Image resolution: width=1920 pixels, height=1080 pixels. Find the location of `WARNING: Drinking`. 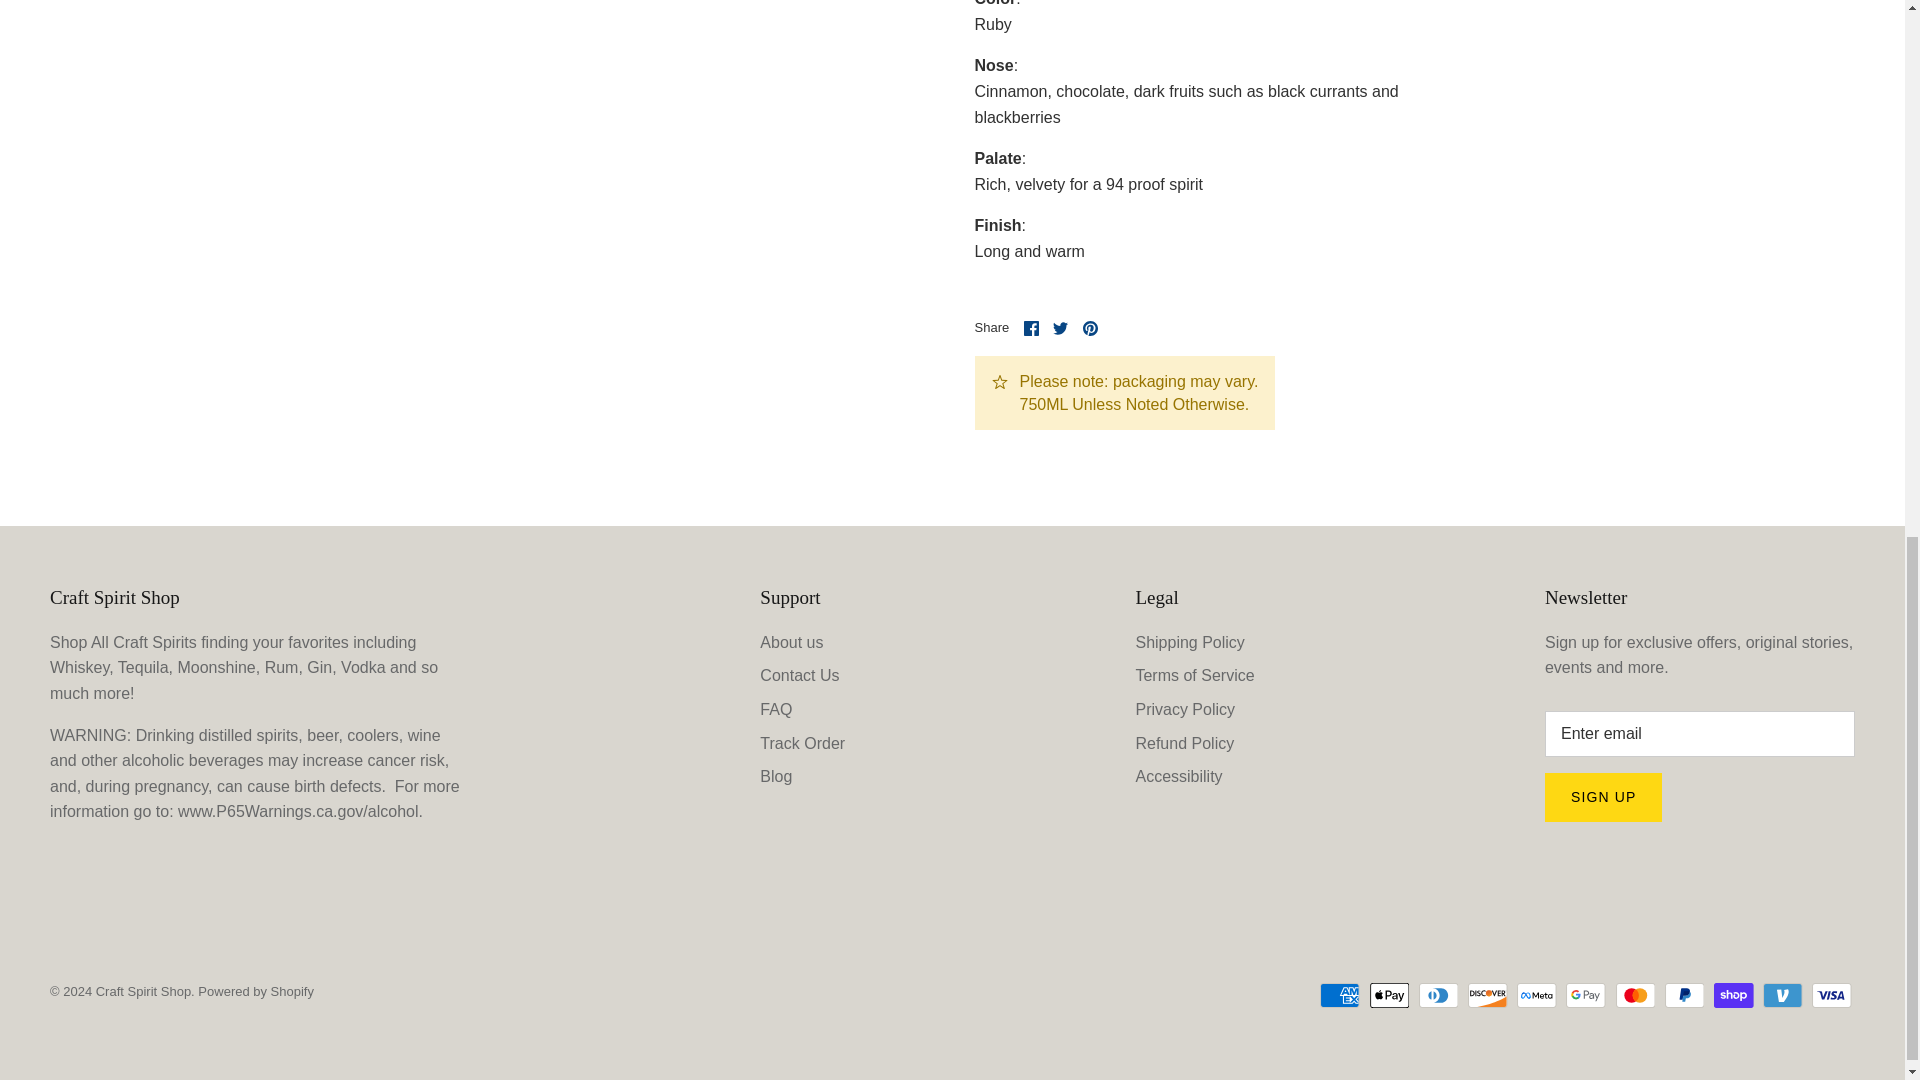

WARNING: Drinking is located at coordinates (300, 811).